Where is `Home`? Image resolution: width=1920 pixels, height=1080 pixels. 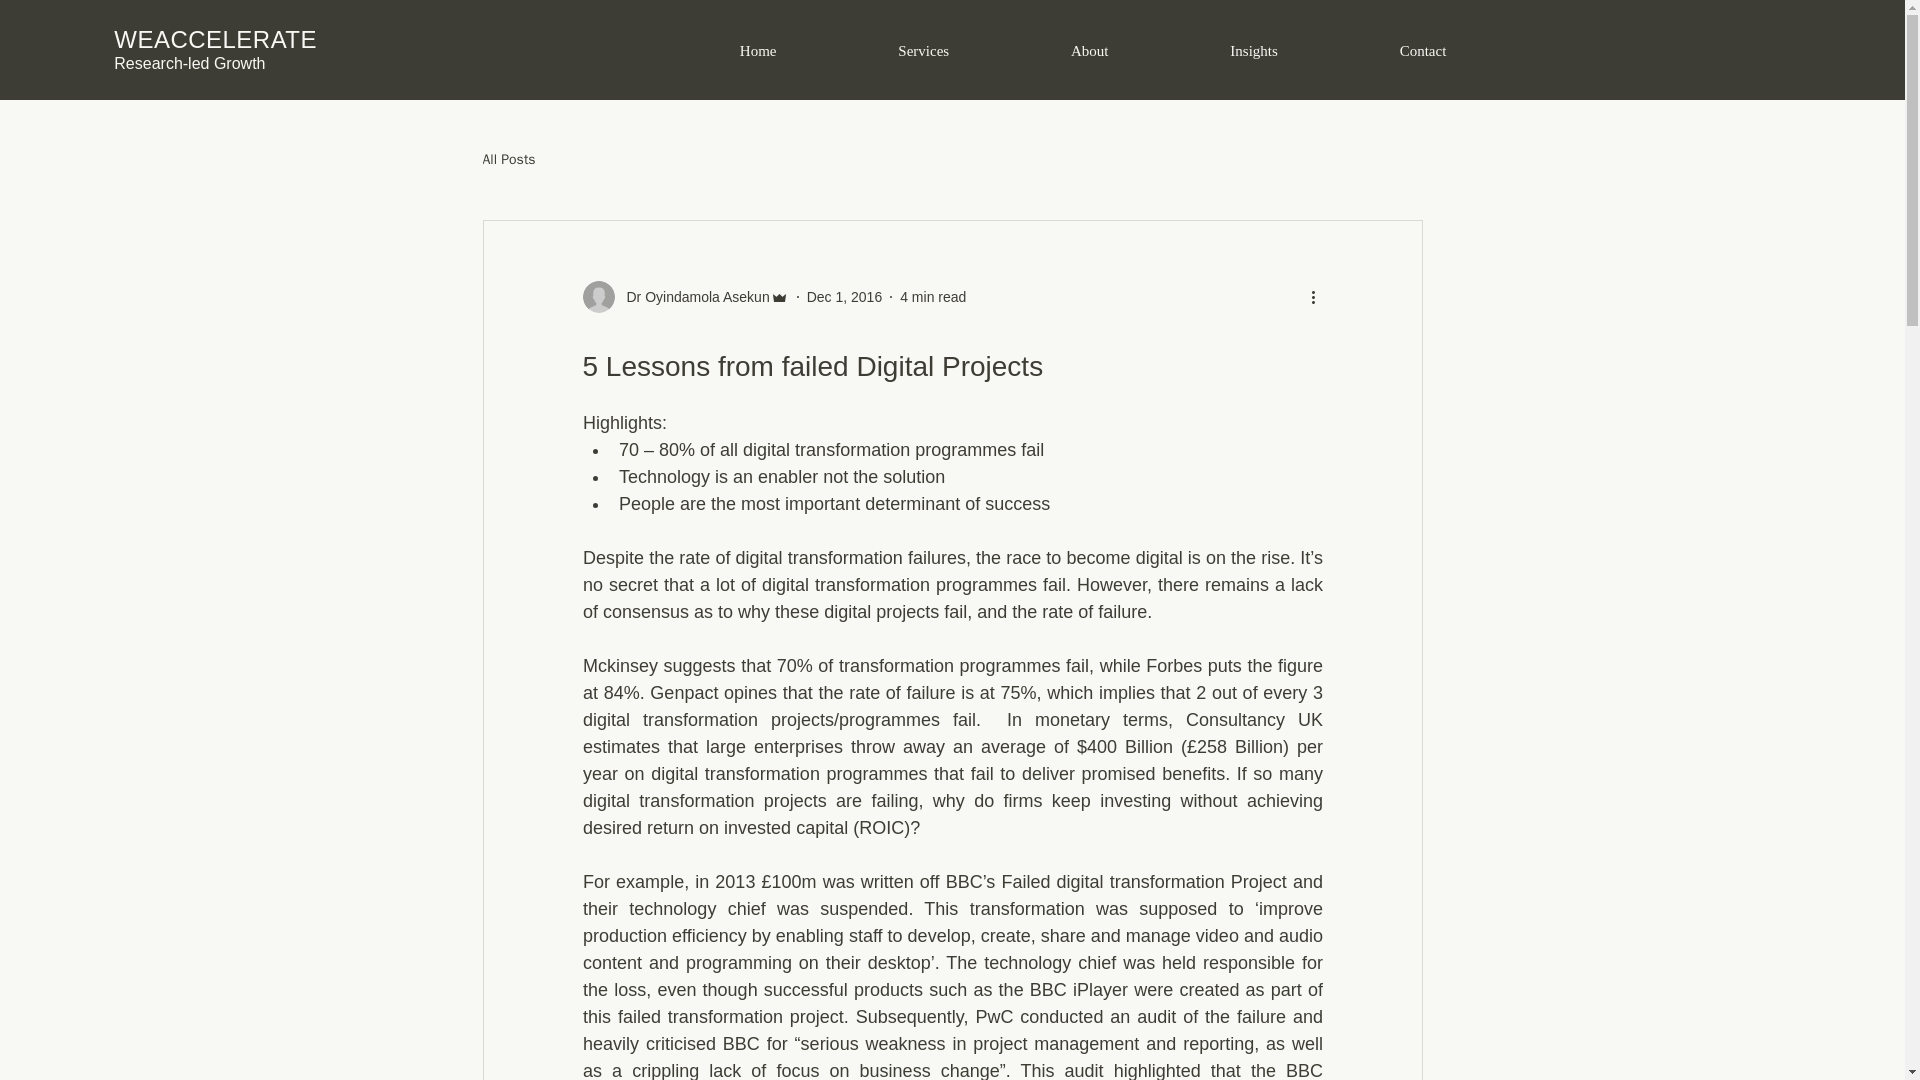
Home is located at coordinates (758, 52).